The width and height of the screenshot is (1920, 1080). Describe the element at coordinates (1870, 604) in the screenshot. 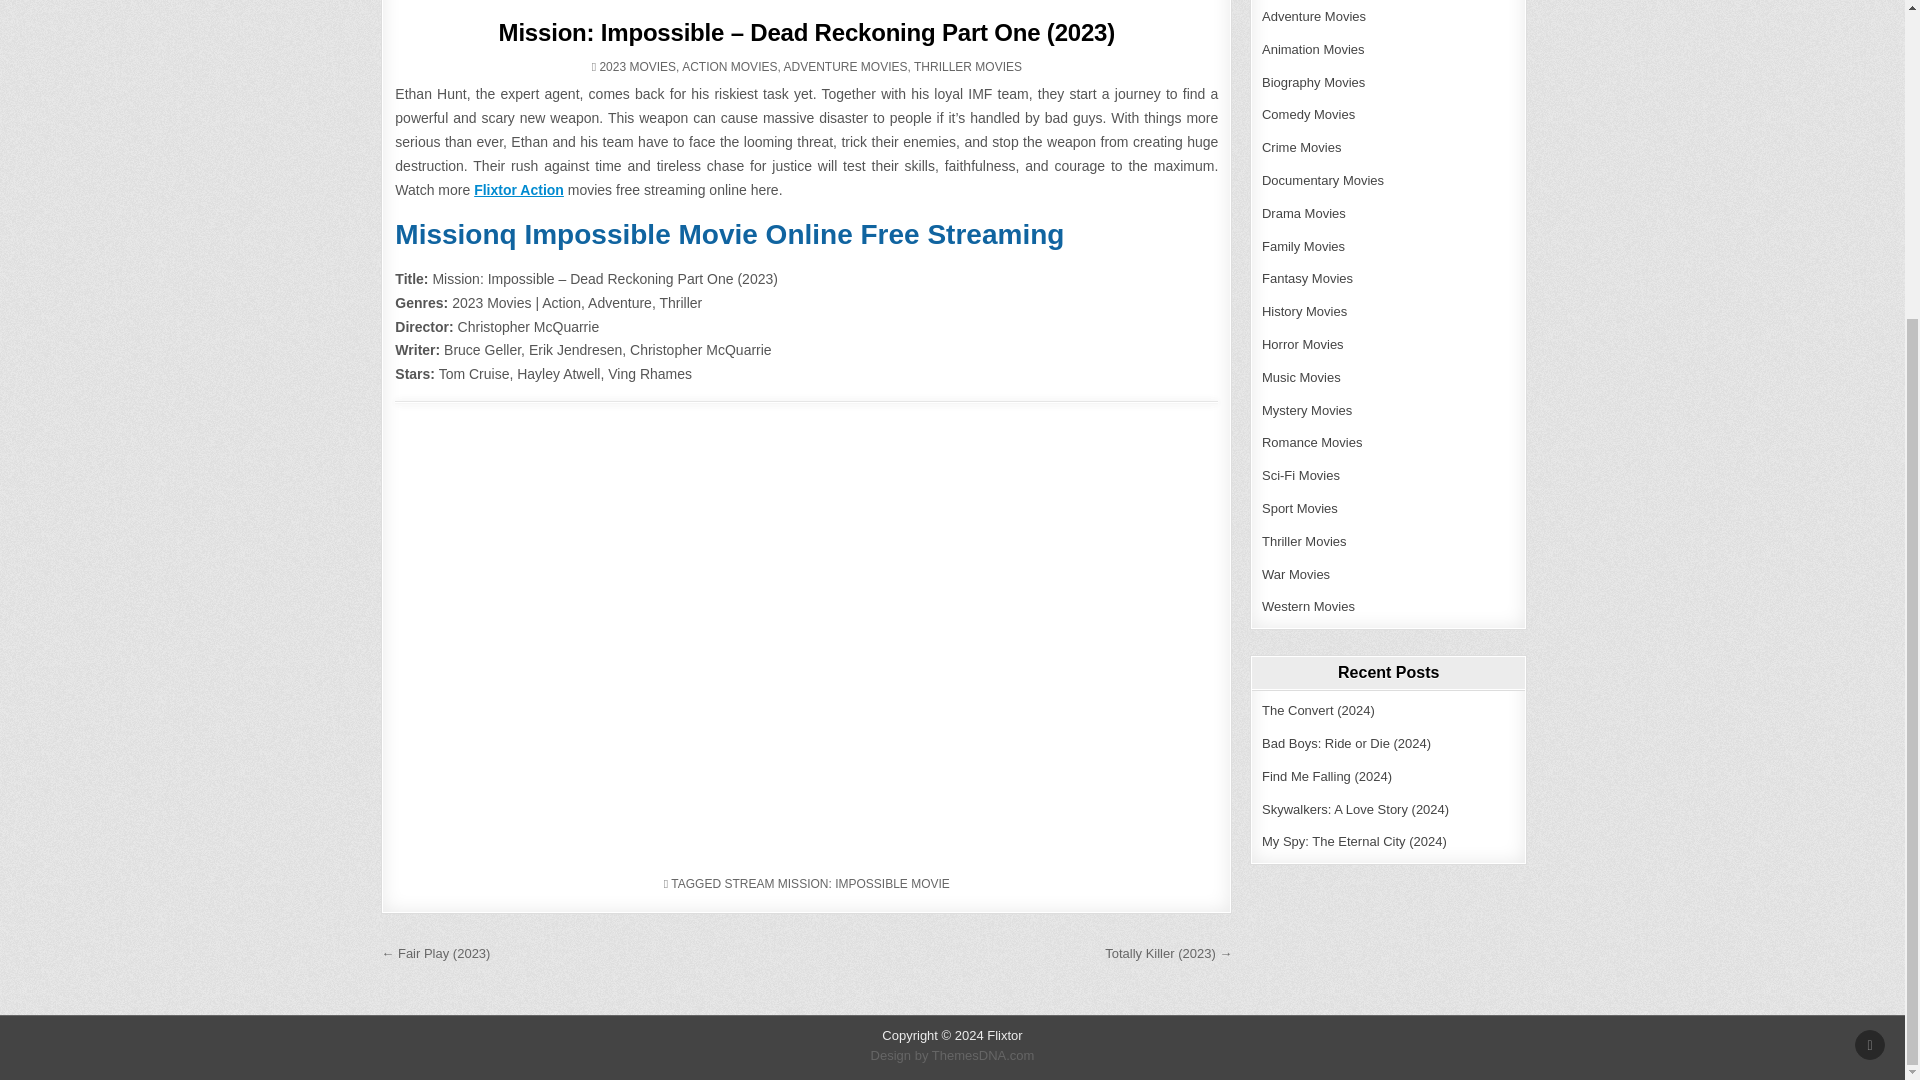

I see `SCROLL TO TOP` at that location.